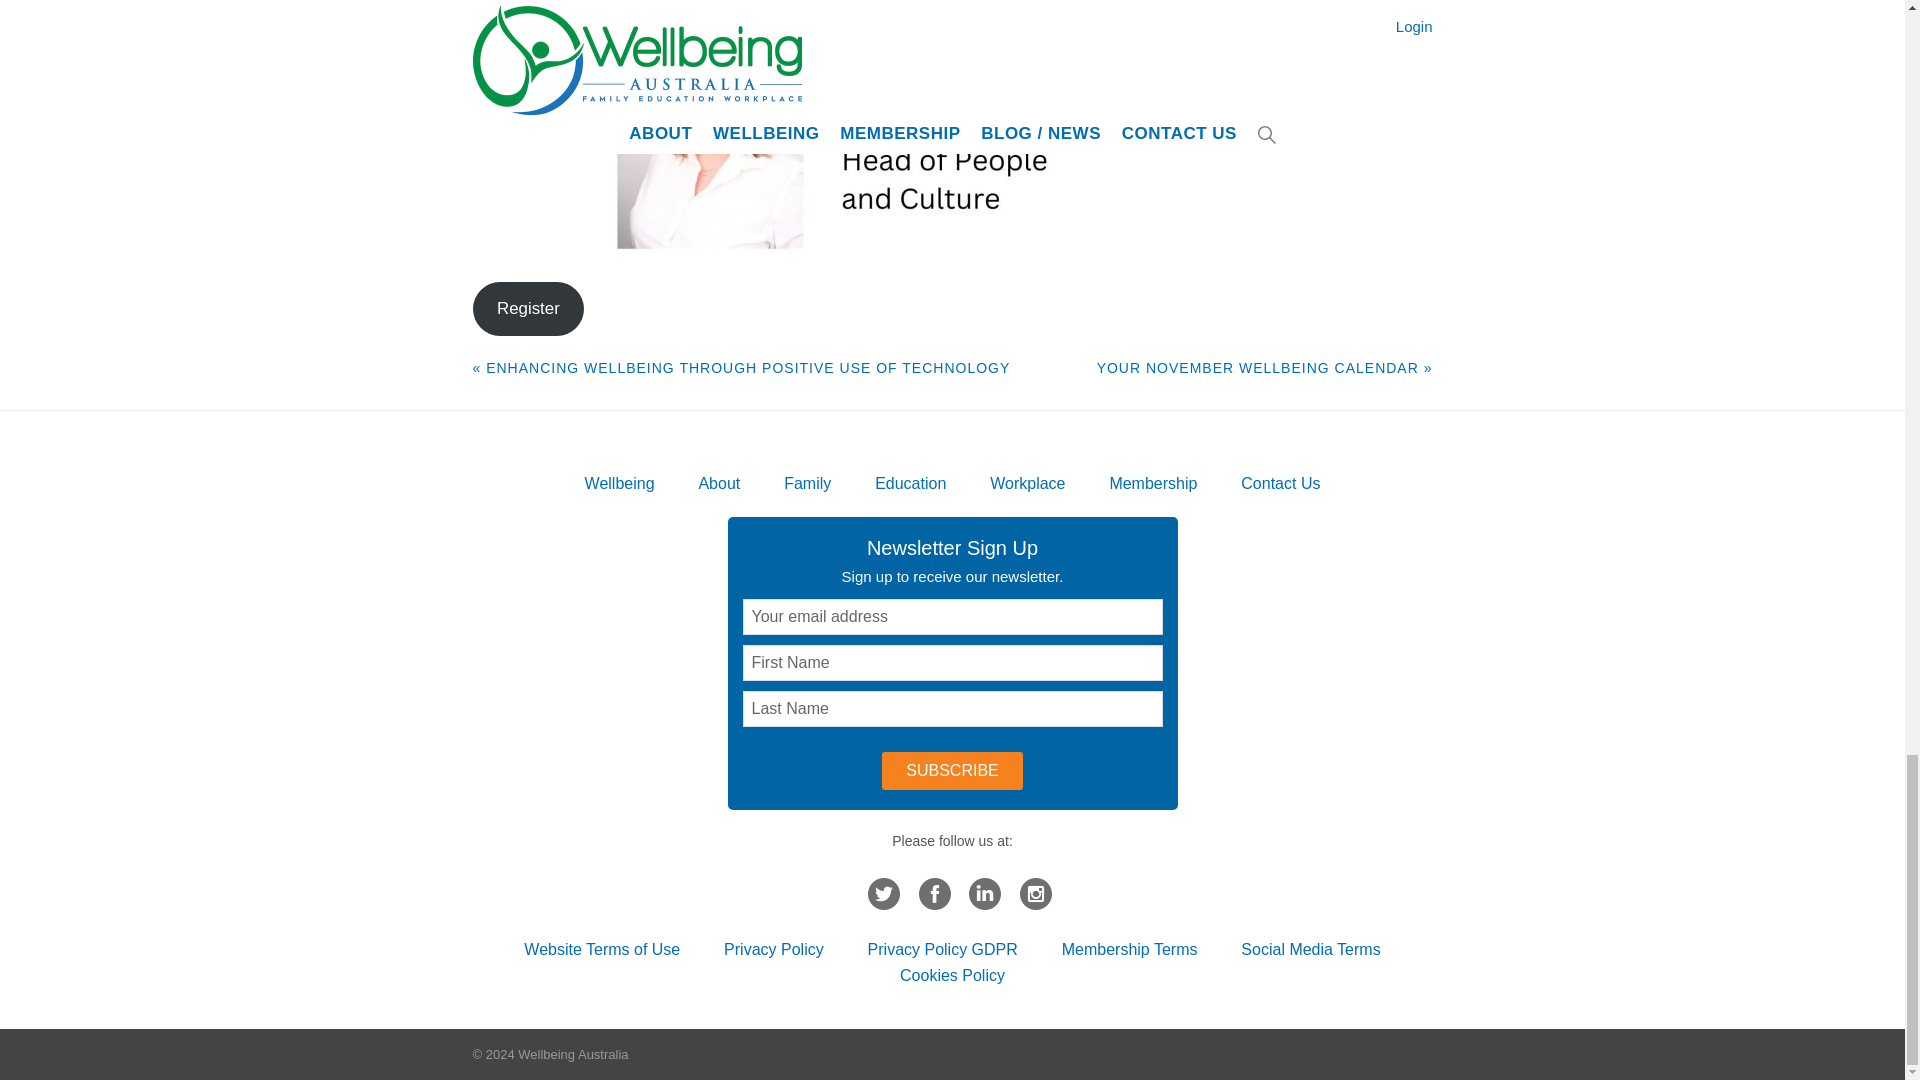 Image resolution: width=1920 pixels, height=1080 pixels. I want to click on Cookies Policy, so click(952, 974).